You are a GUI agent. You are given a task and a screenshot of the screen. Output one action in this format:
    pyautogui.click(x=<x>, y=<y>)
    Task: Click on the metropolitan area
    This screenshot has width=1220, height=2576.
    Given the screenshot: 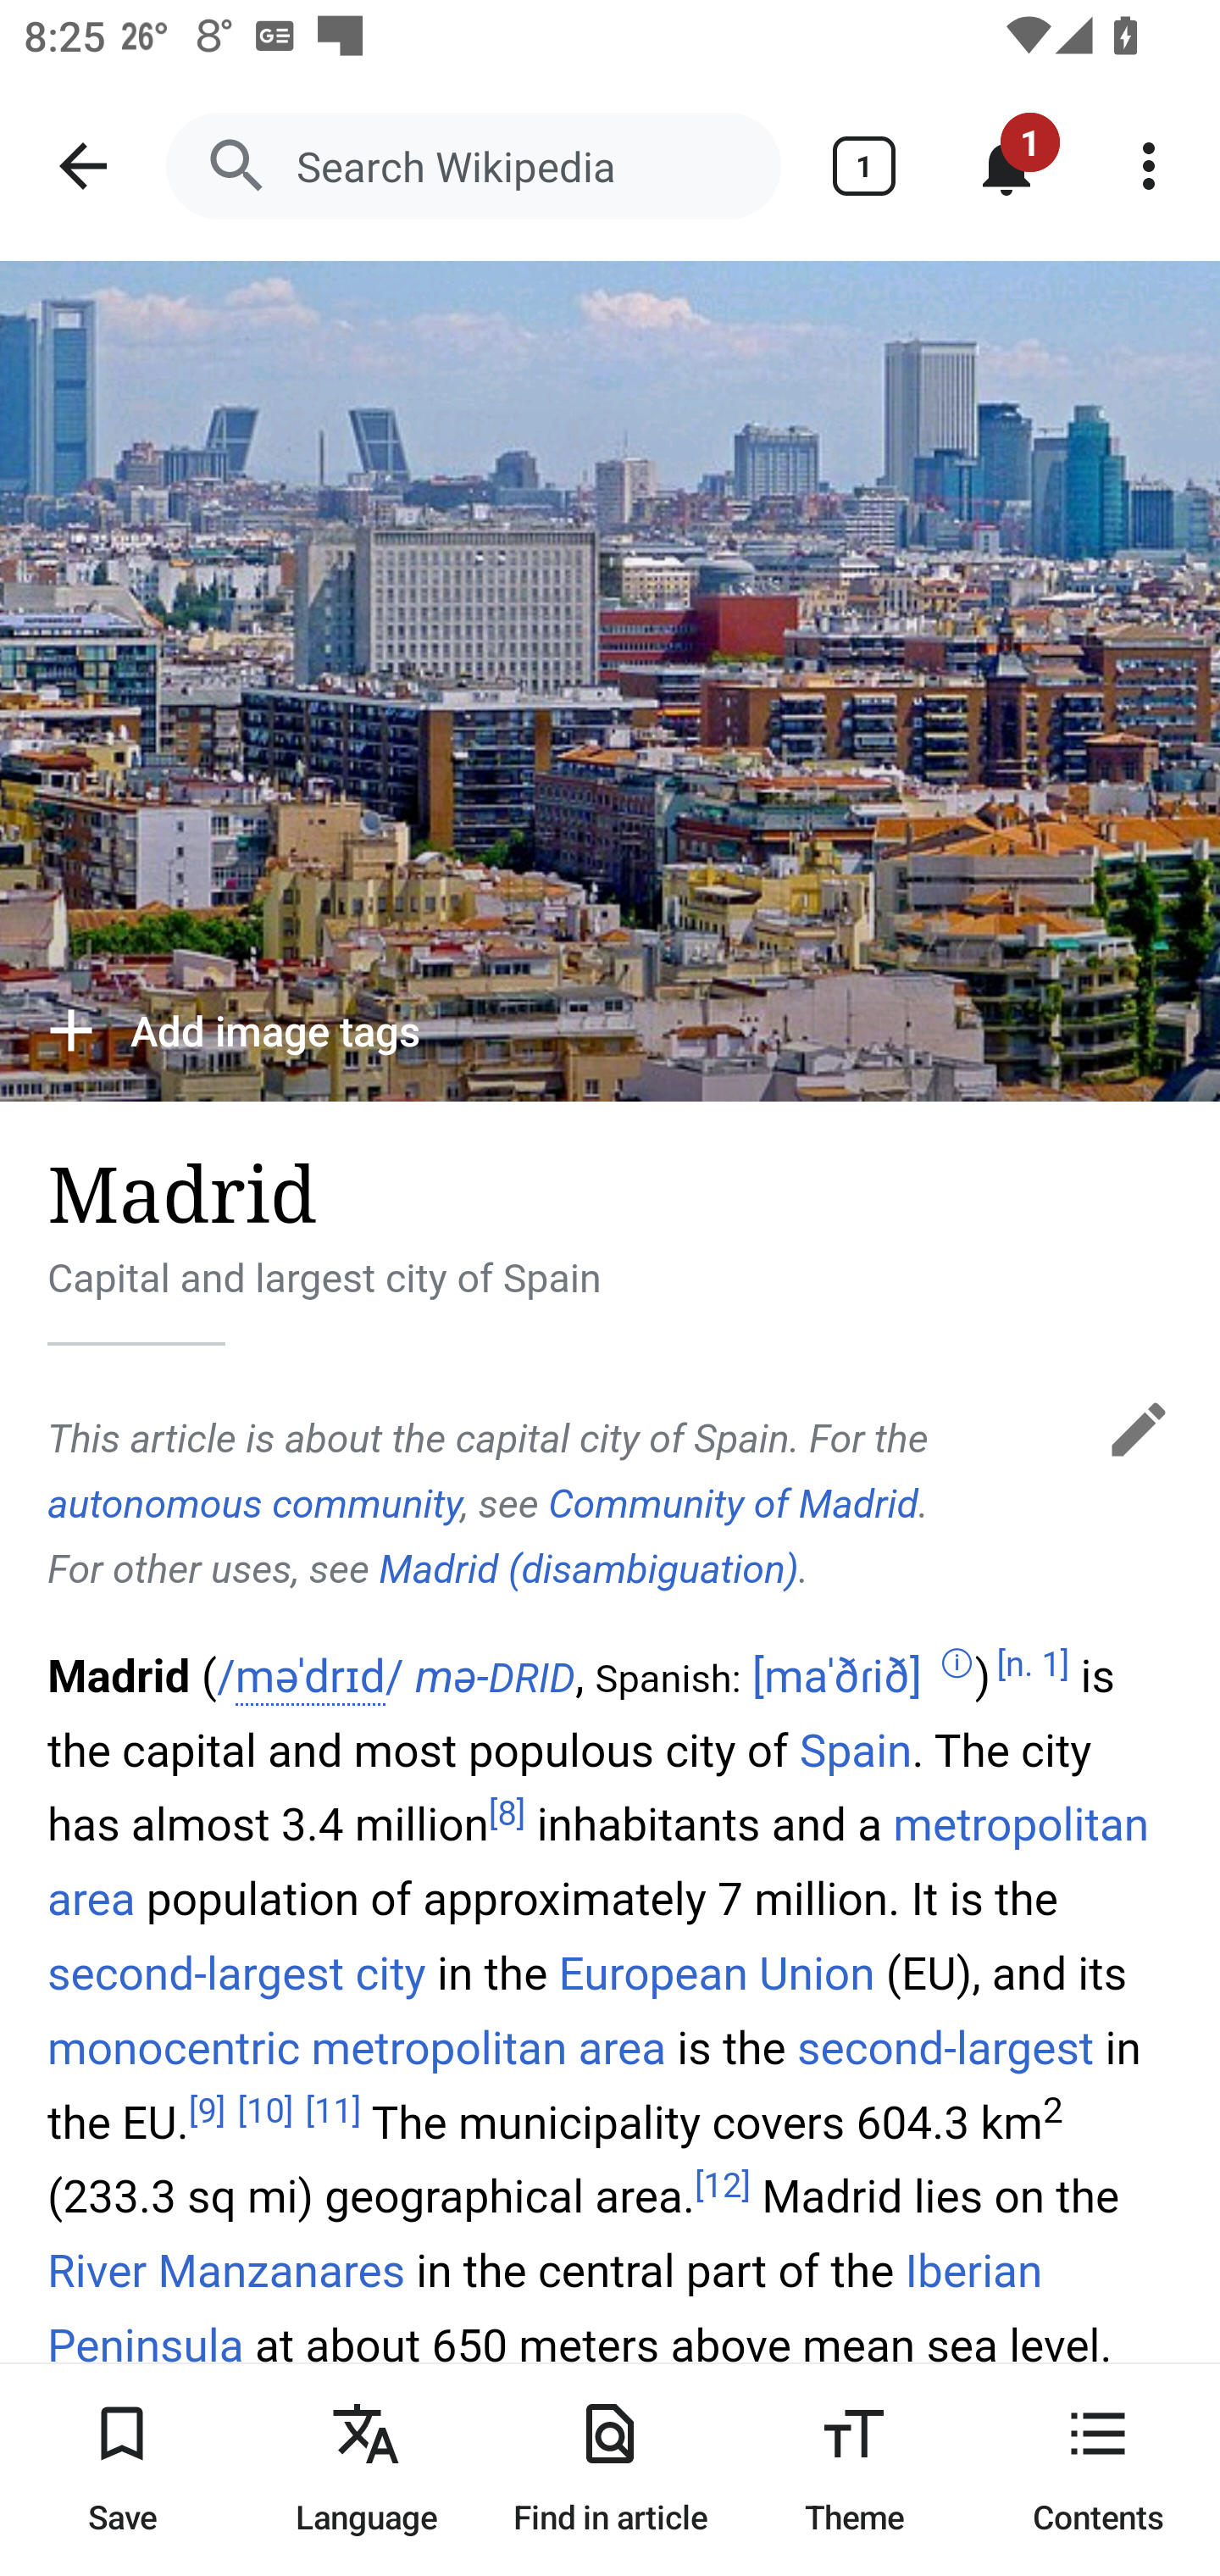 What is the action you would take?
    pyautogui.click(x=598, y=1862)
    